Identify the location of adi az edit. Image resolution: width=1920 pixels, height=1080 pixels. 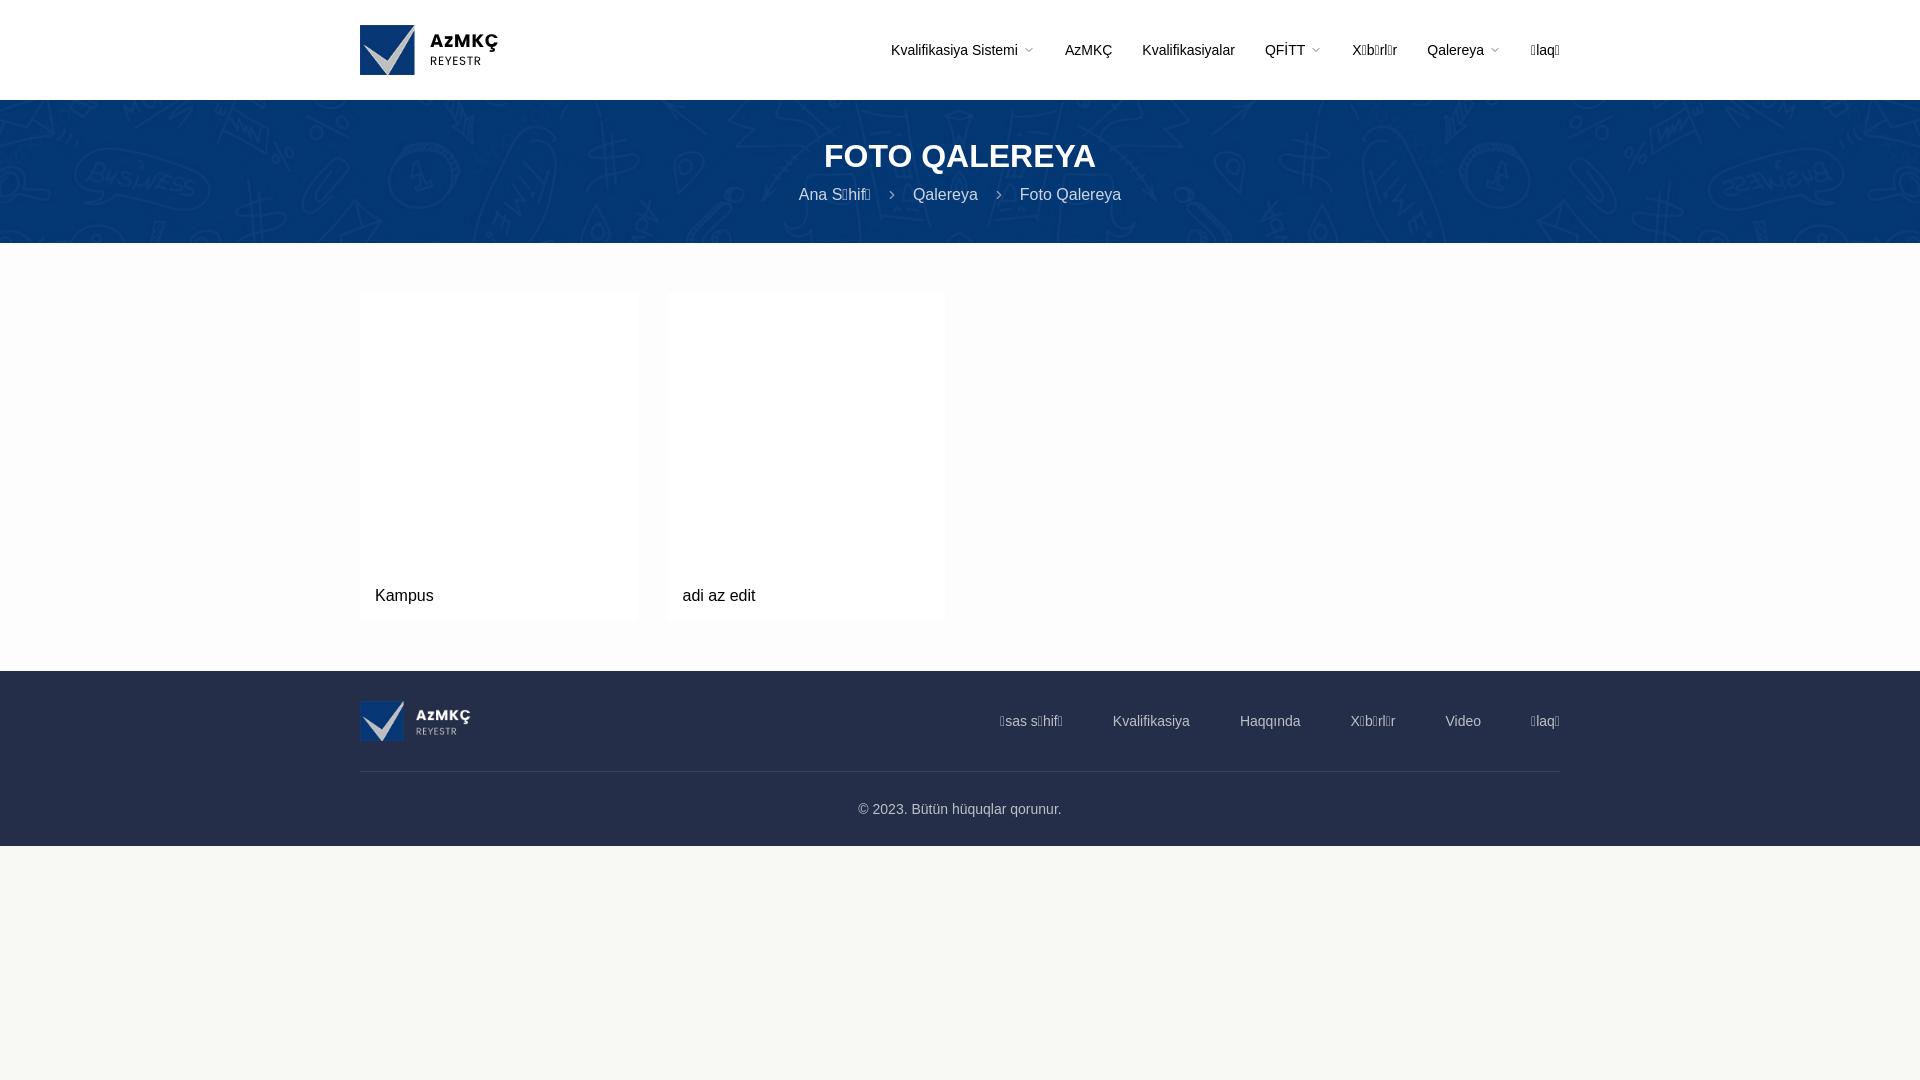
(807, 457).